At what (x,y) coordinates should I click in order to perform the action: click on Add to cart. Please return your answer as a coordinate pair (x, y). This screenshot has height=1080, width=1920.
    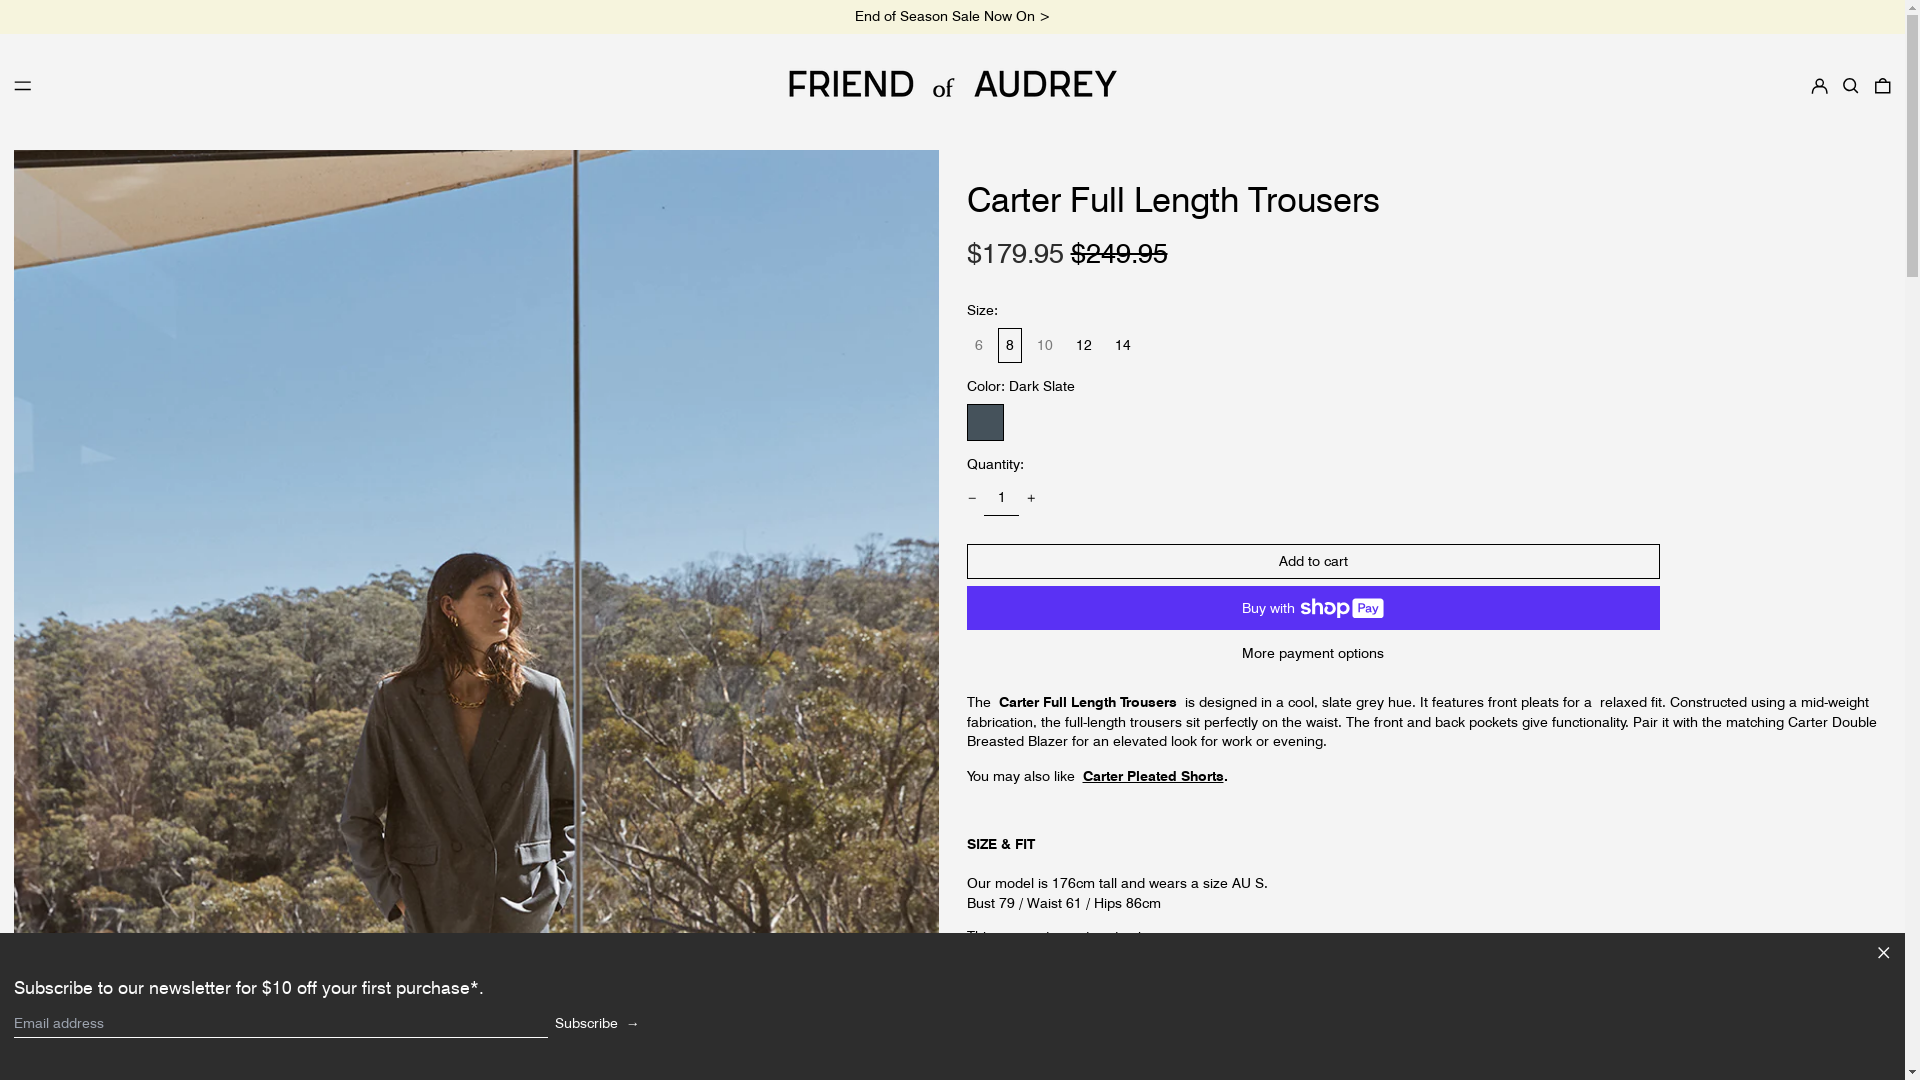
    Looking at the image, I should click on (1312, 562).